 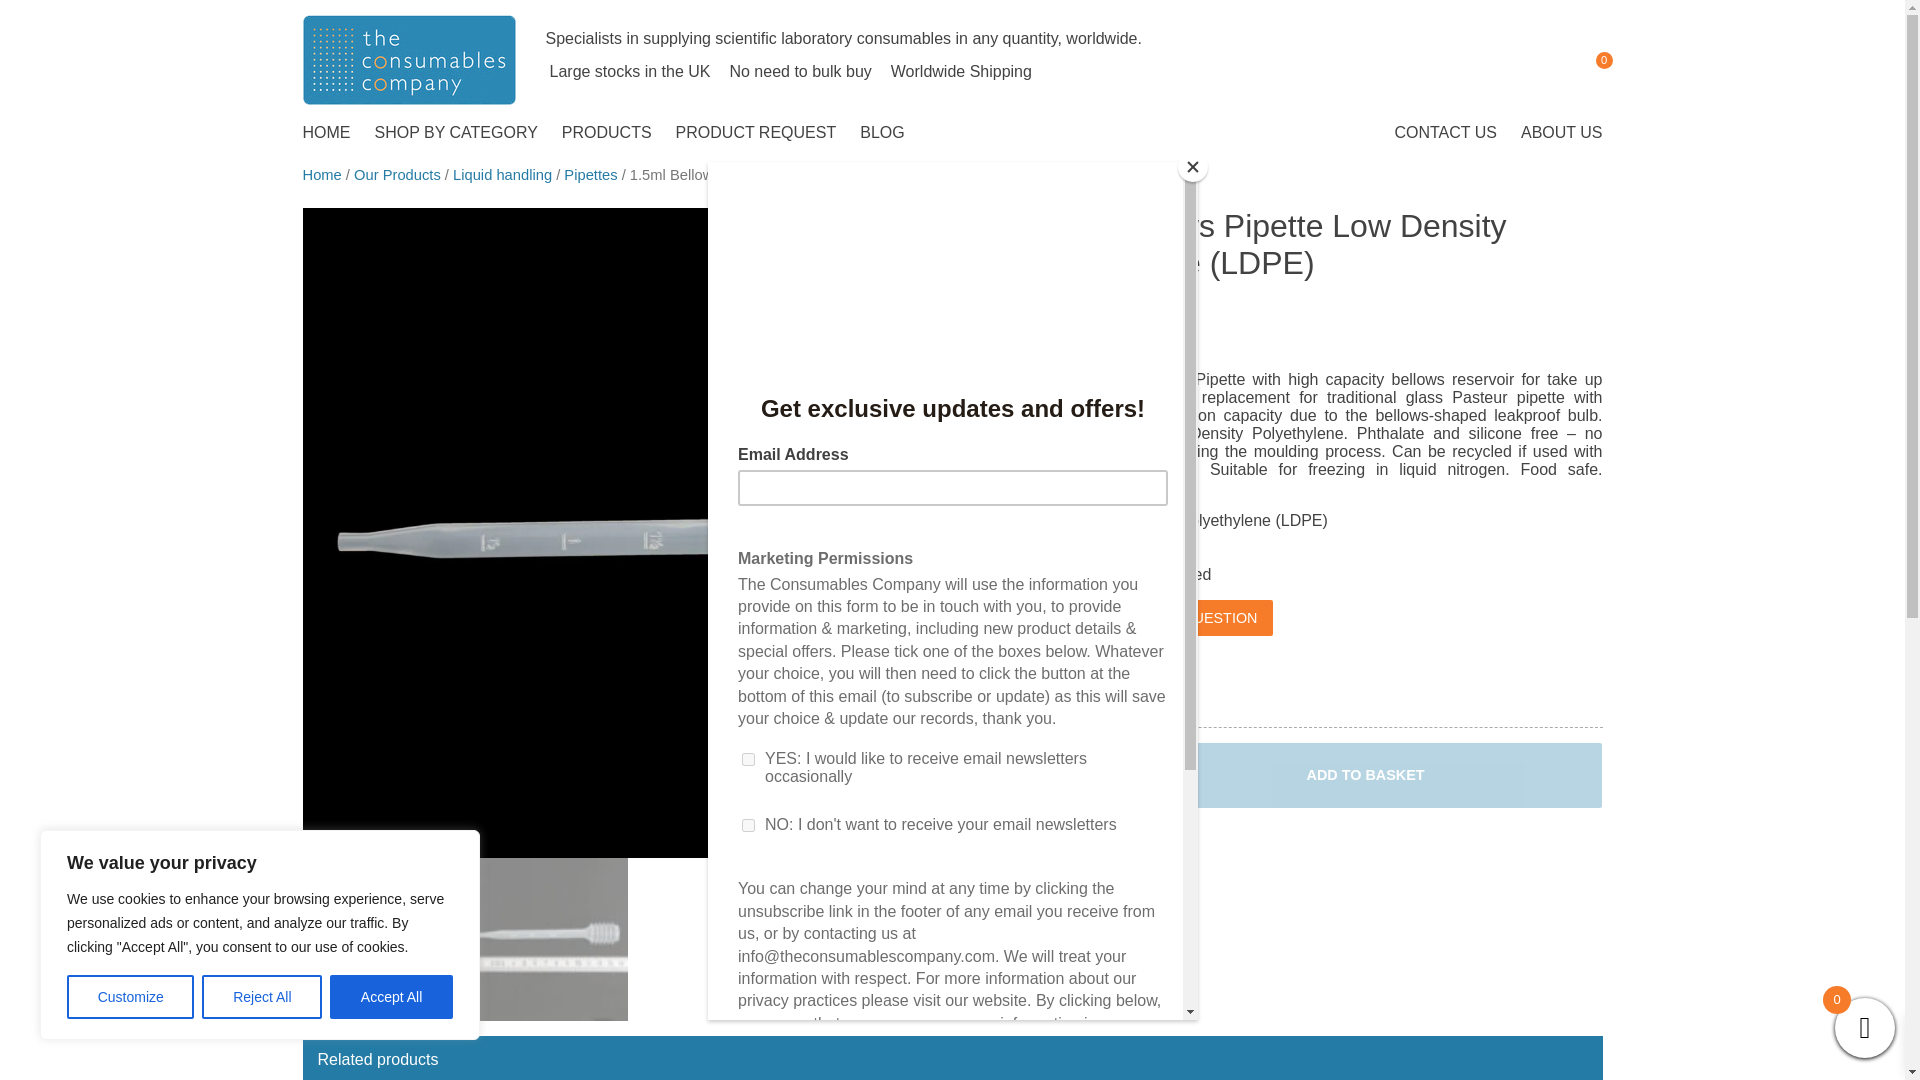 What do you see at coordinates (590, 174) in the screenshot?
I see `Pipettes` at bounding box center [590, 174].